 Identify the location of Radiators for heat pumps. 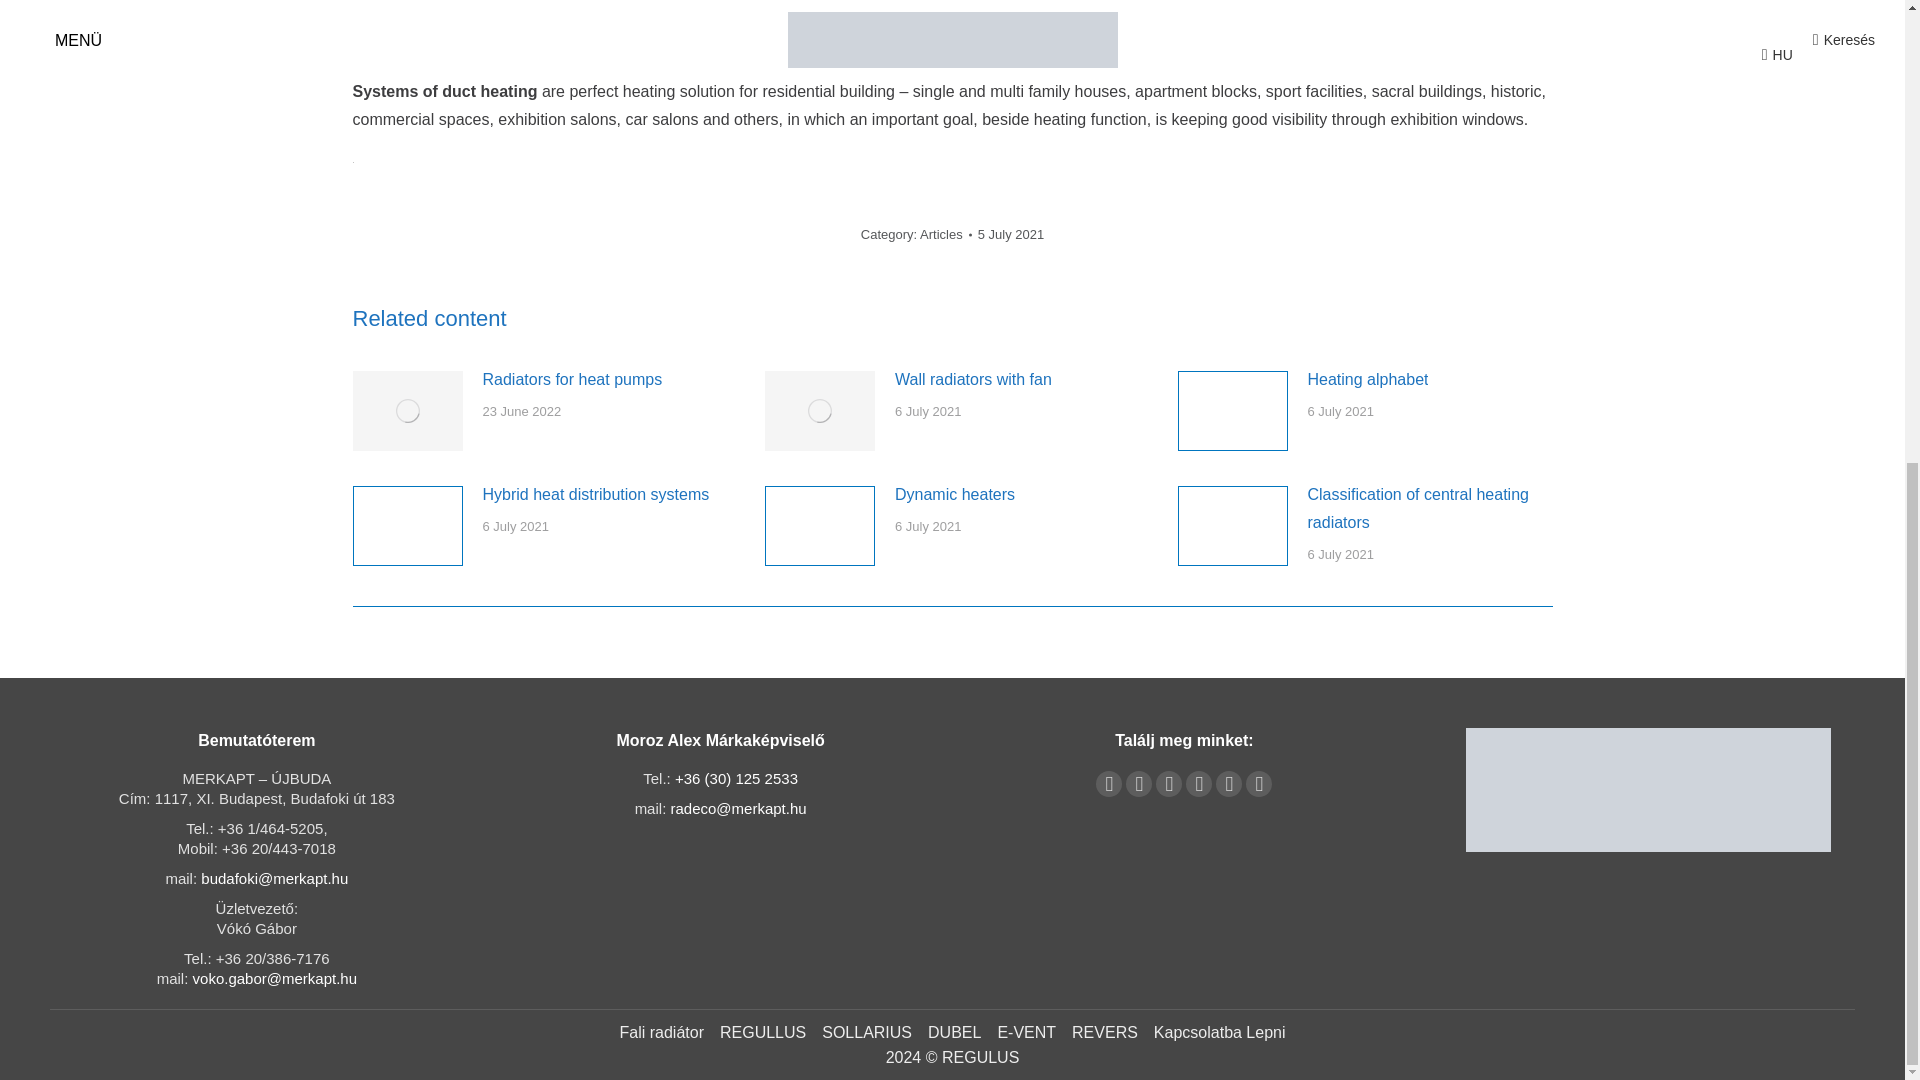
(572, 380).